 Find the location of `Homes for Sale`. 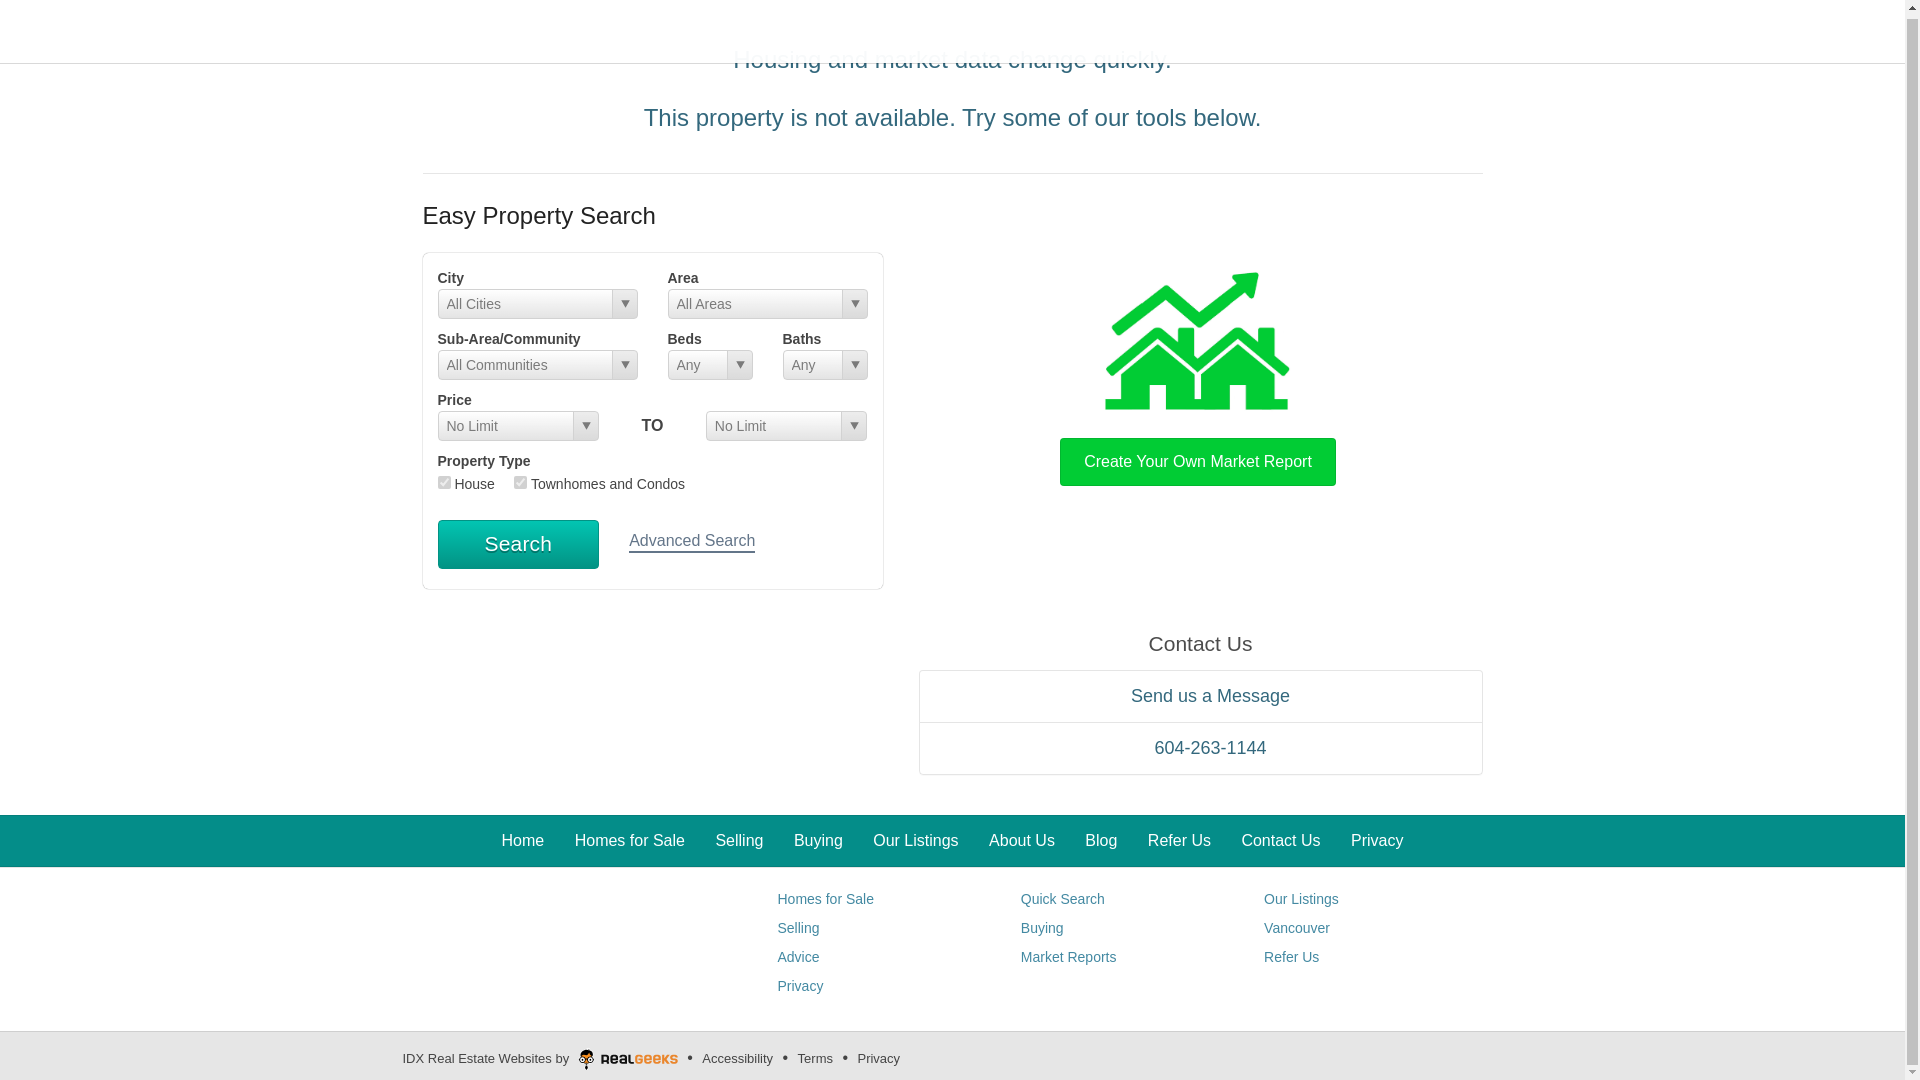

Homes for Sale is located at coordinates (825, 899).